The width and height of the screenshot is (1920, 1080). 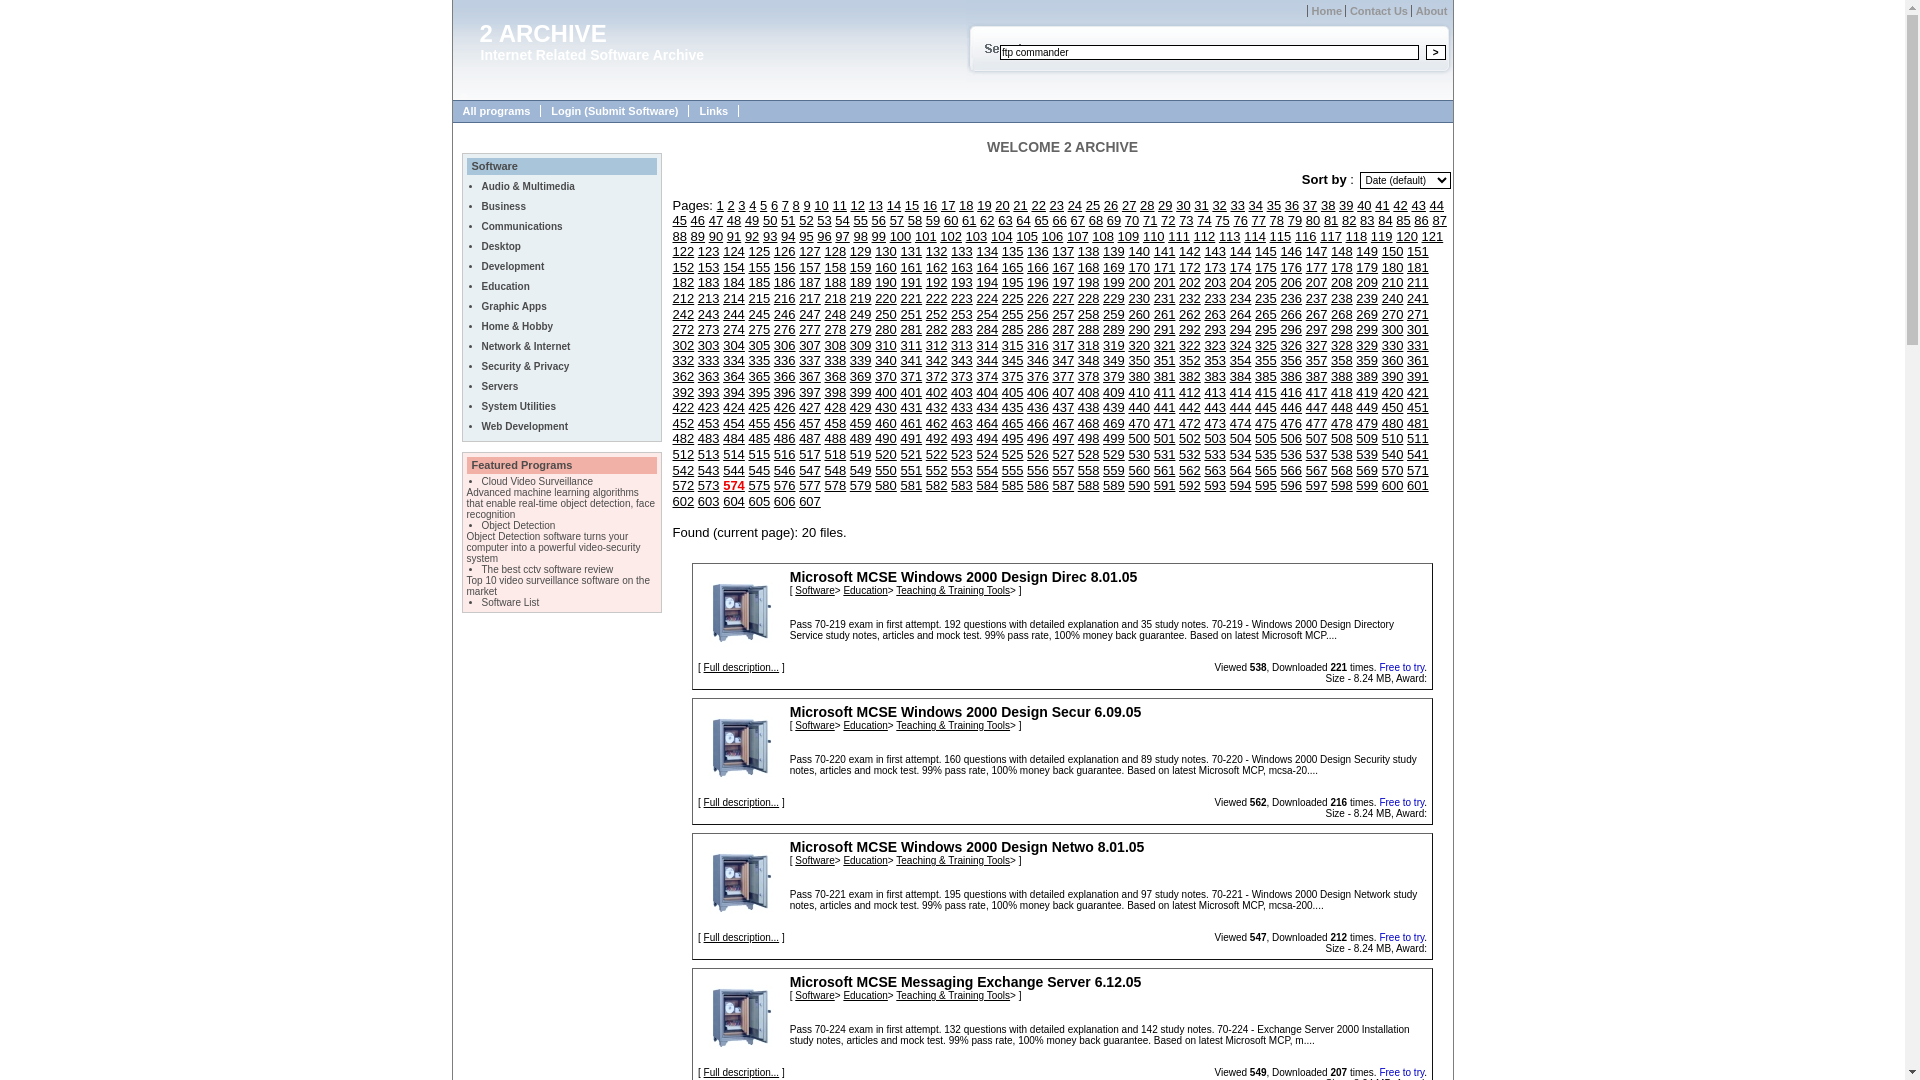 I want to click on 160, so click(x=886, y=268).